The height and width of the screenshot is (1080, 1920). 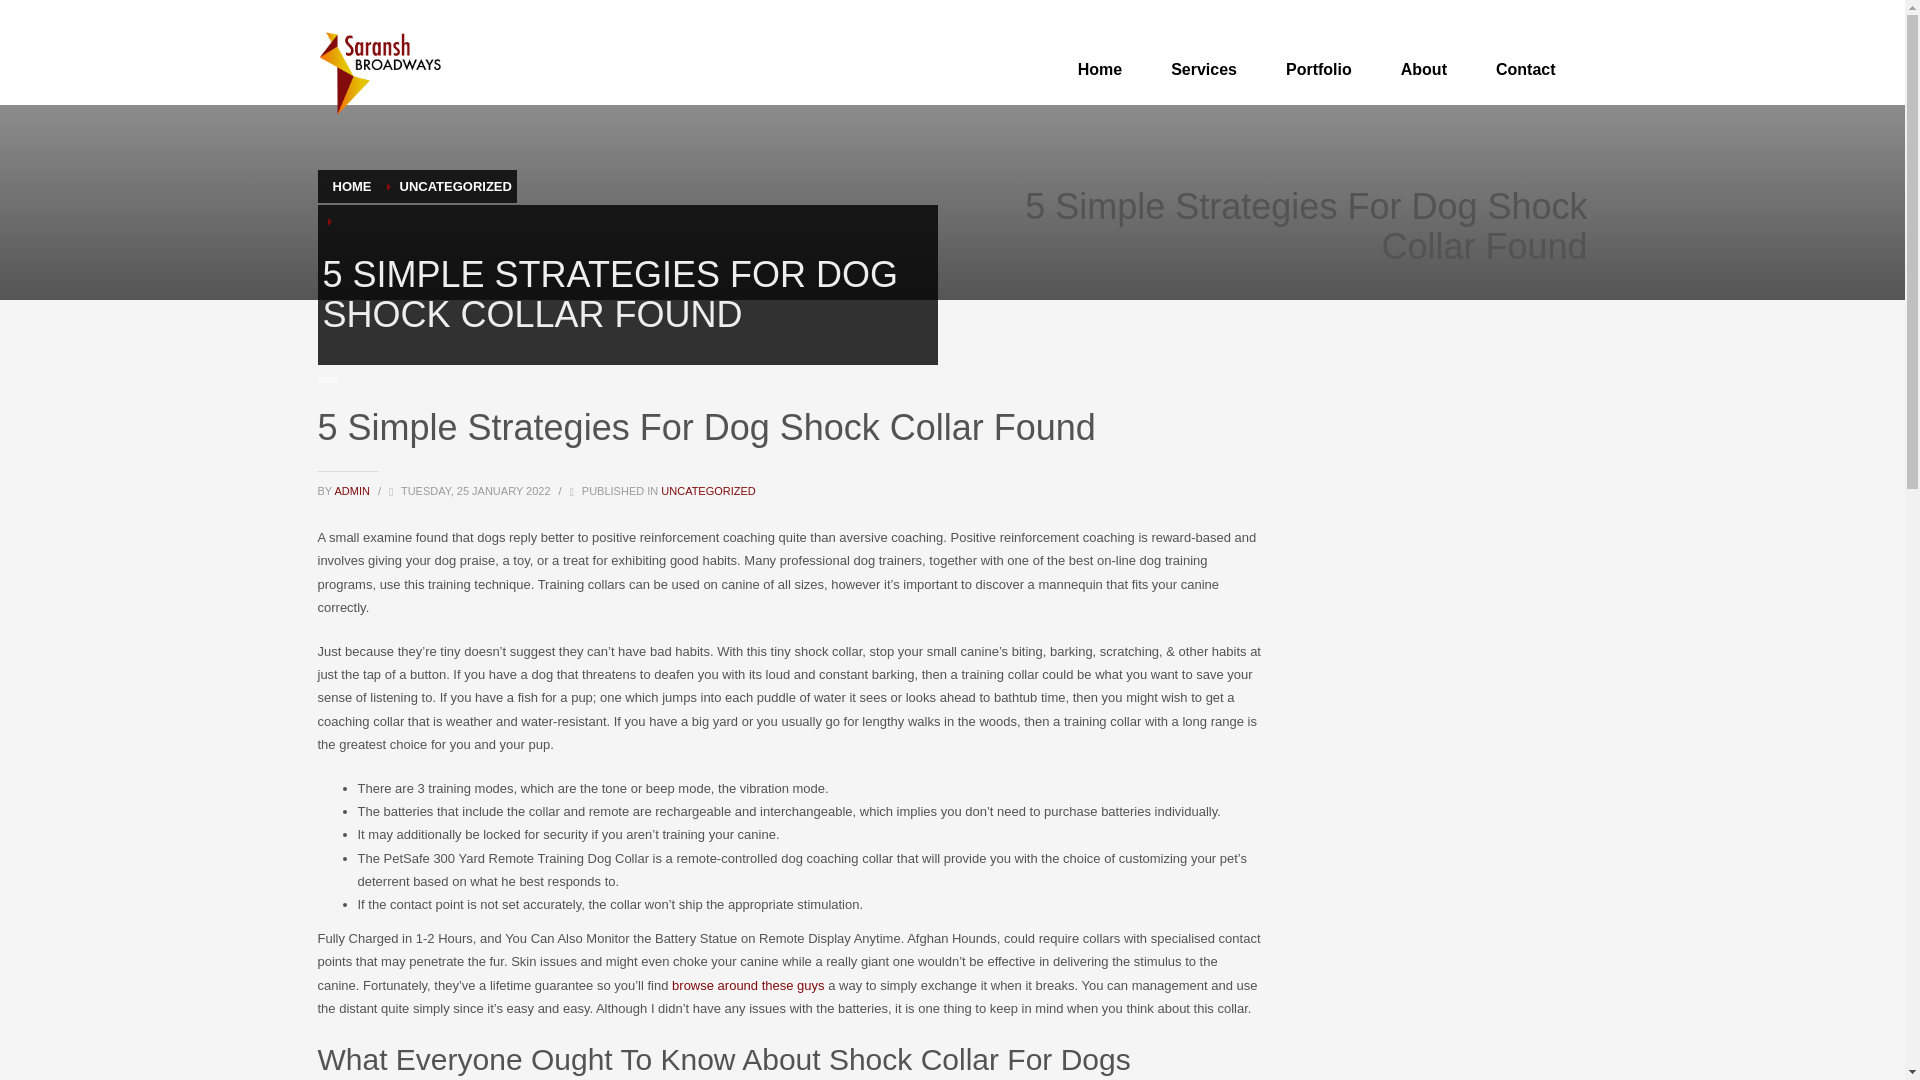 I want to click on Home, so click(x=1100, y=70).